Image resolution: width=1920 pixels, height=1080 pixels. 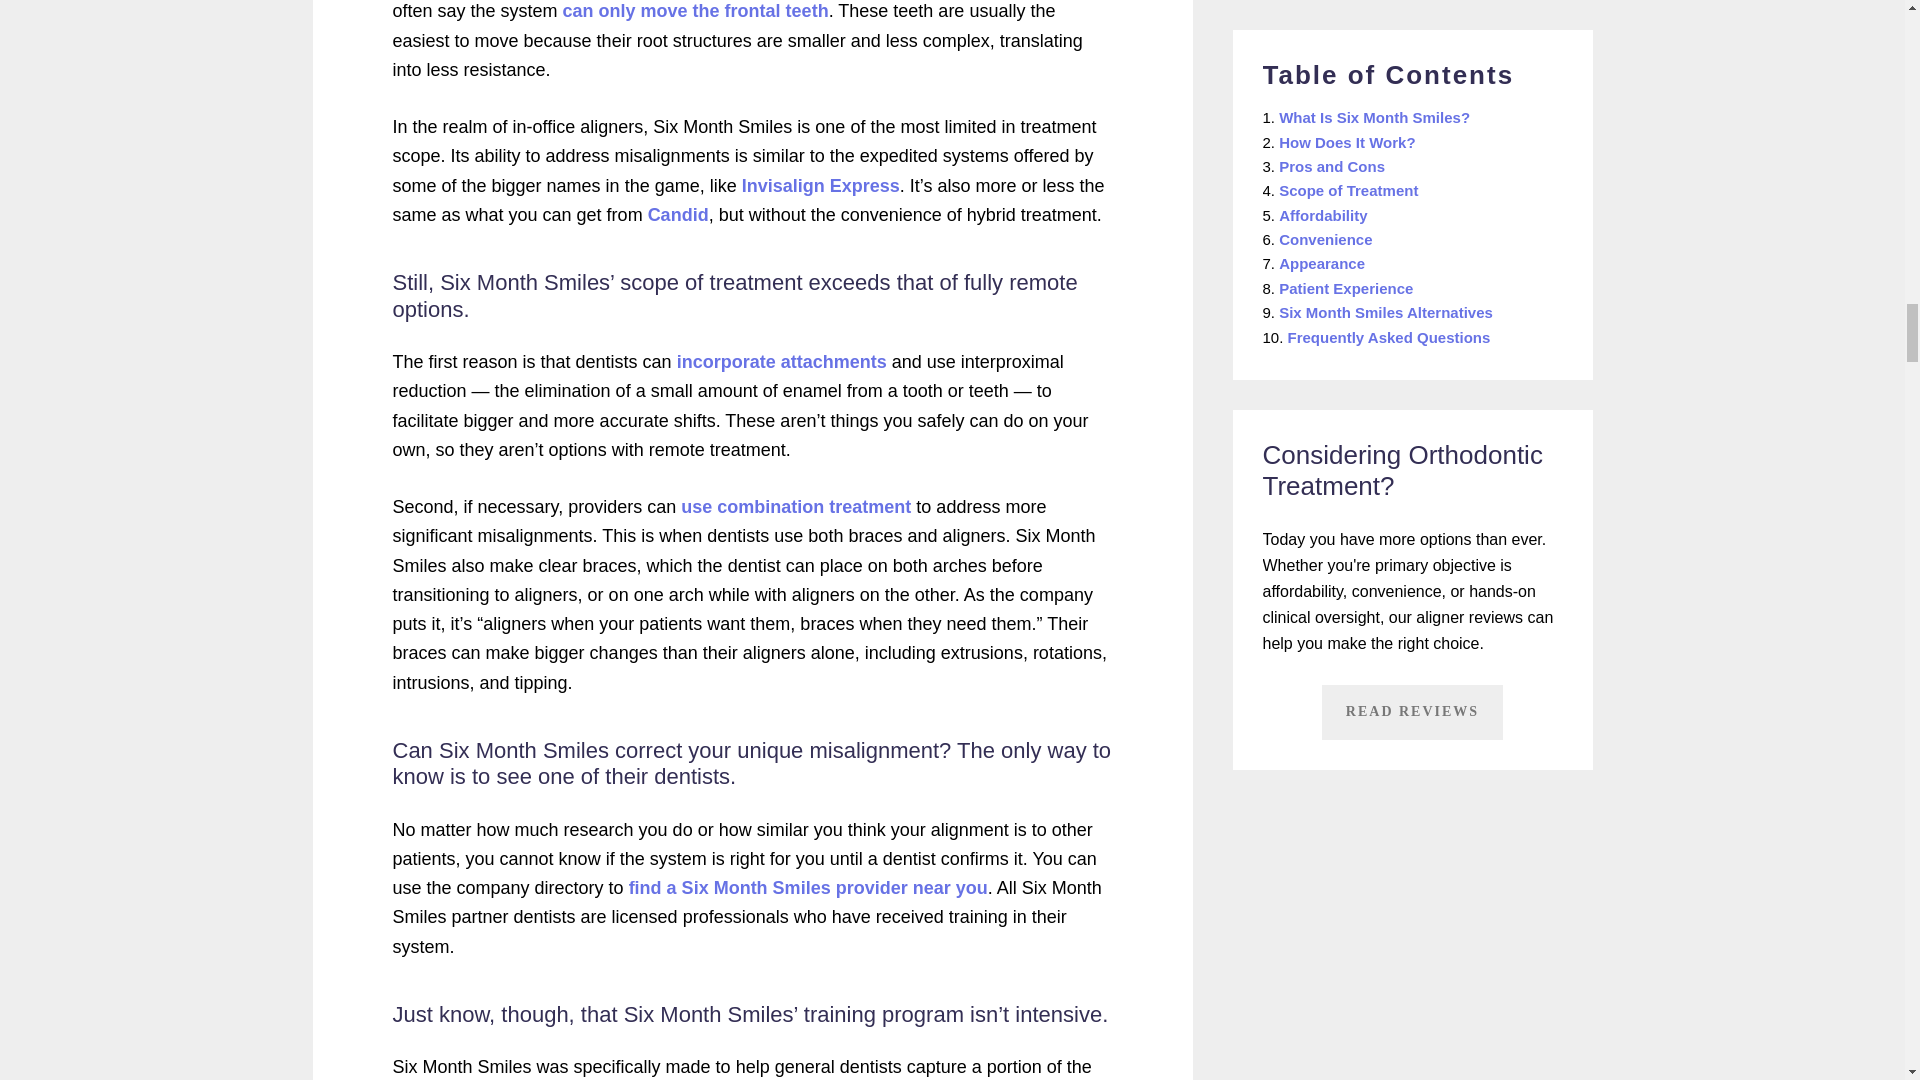 I want to click on can only move the frontal teeth, so click(x=696, y=10).